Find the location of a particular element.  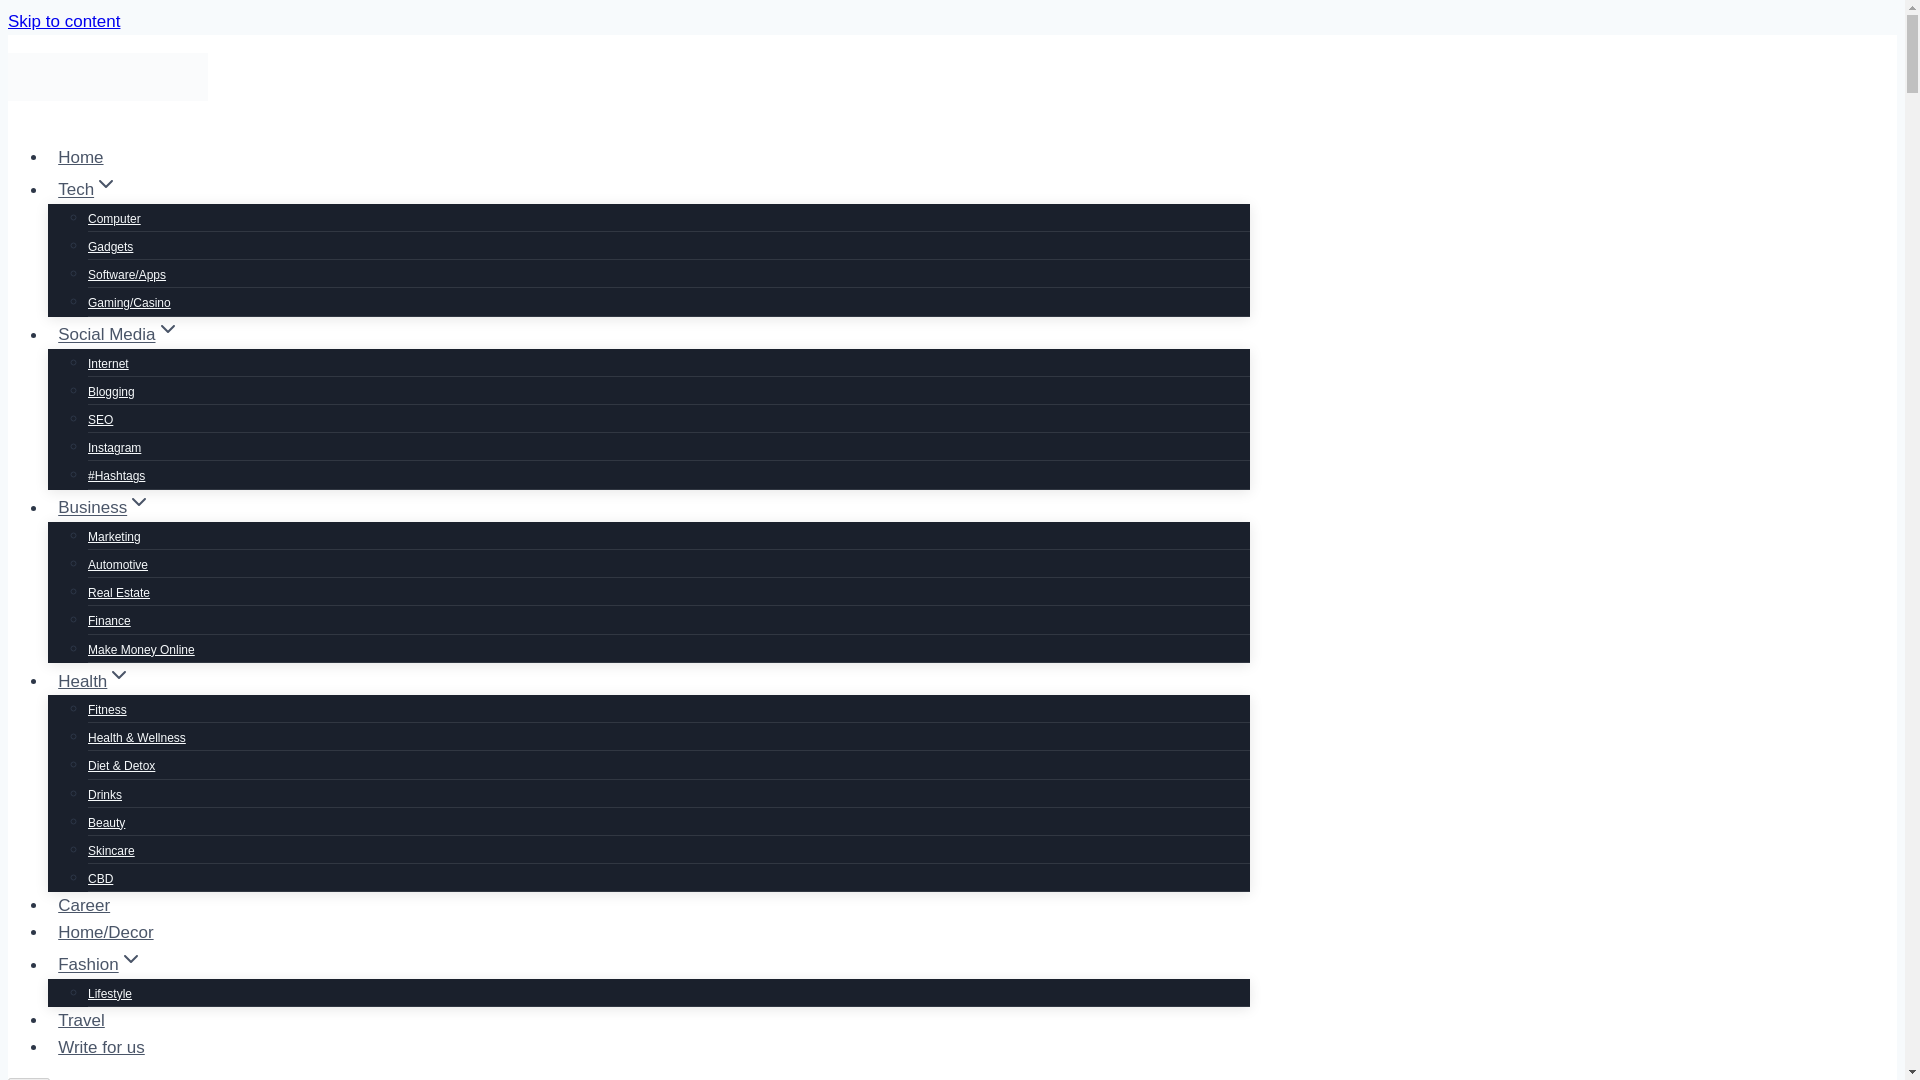

HealthExpand is located at coordinates (95, 681).